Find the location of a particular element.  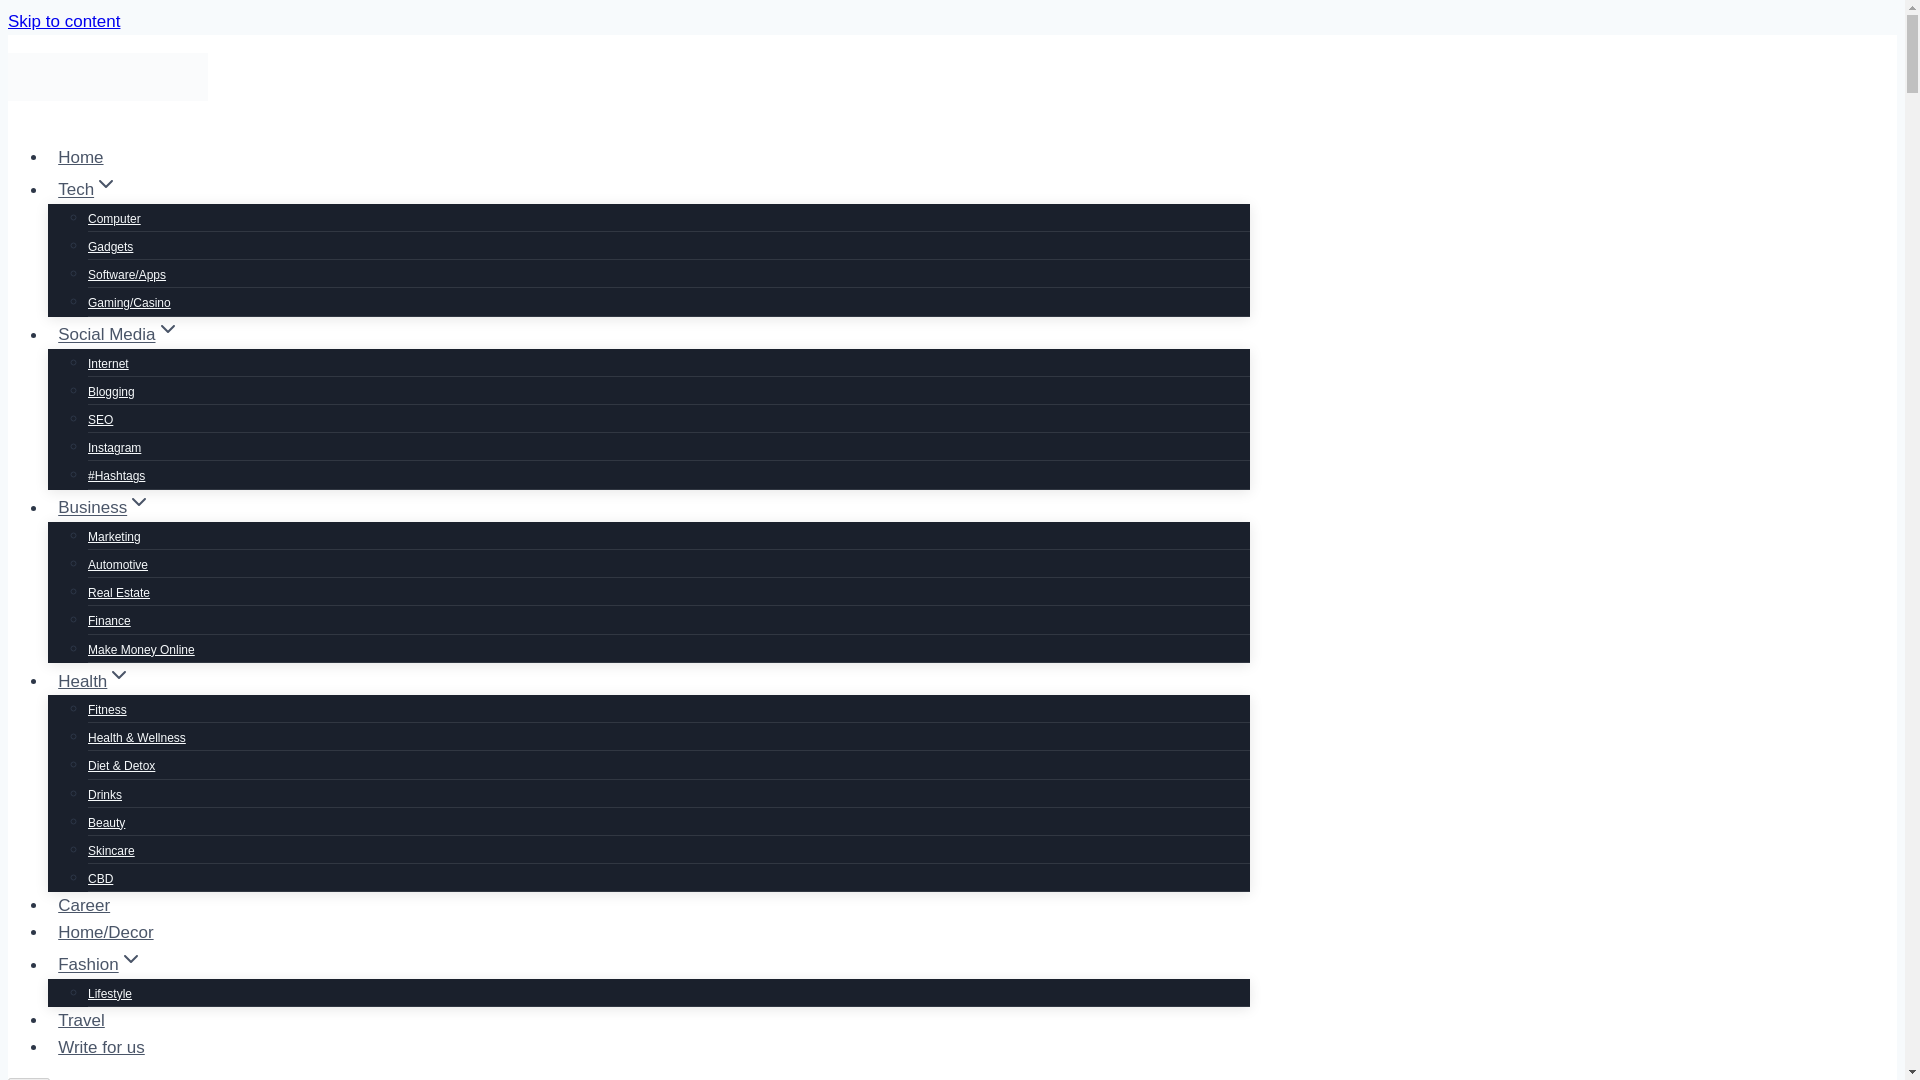

HealthExpand is located at coordinates (95, 681).